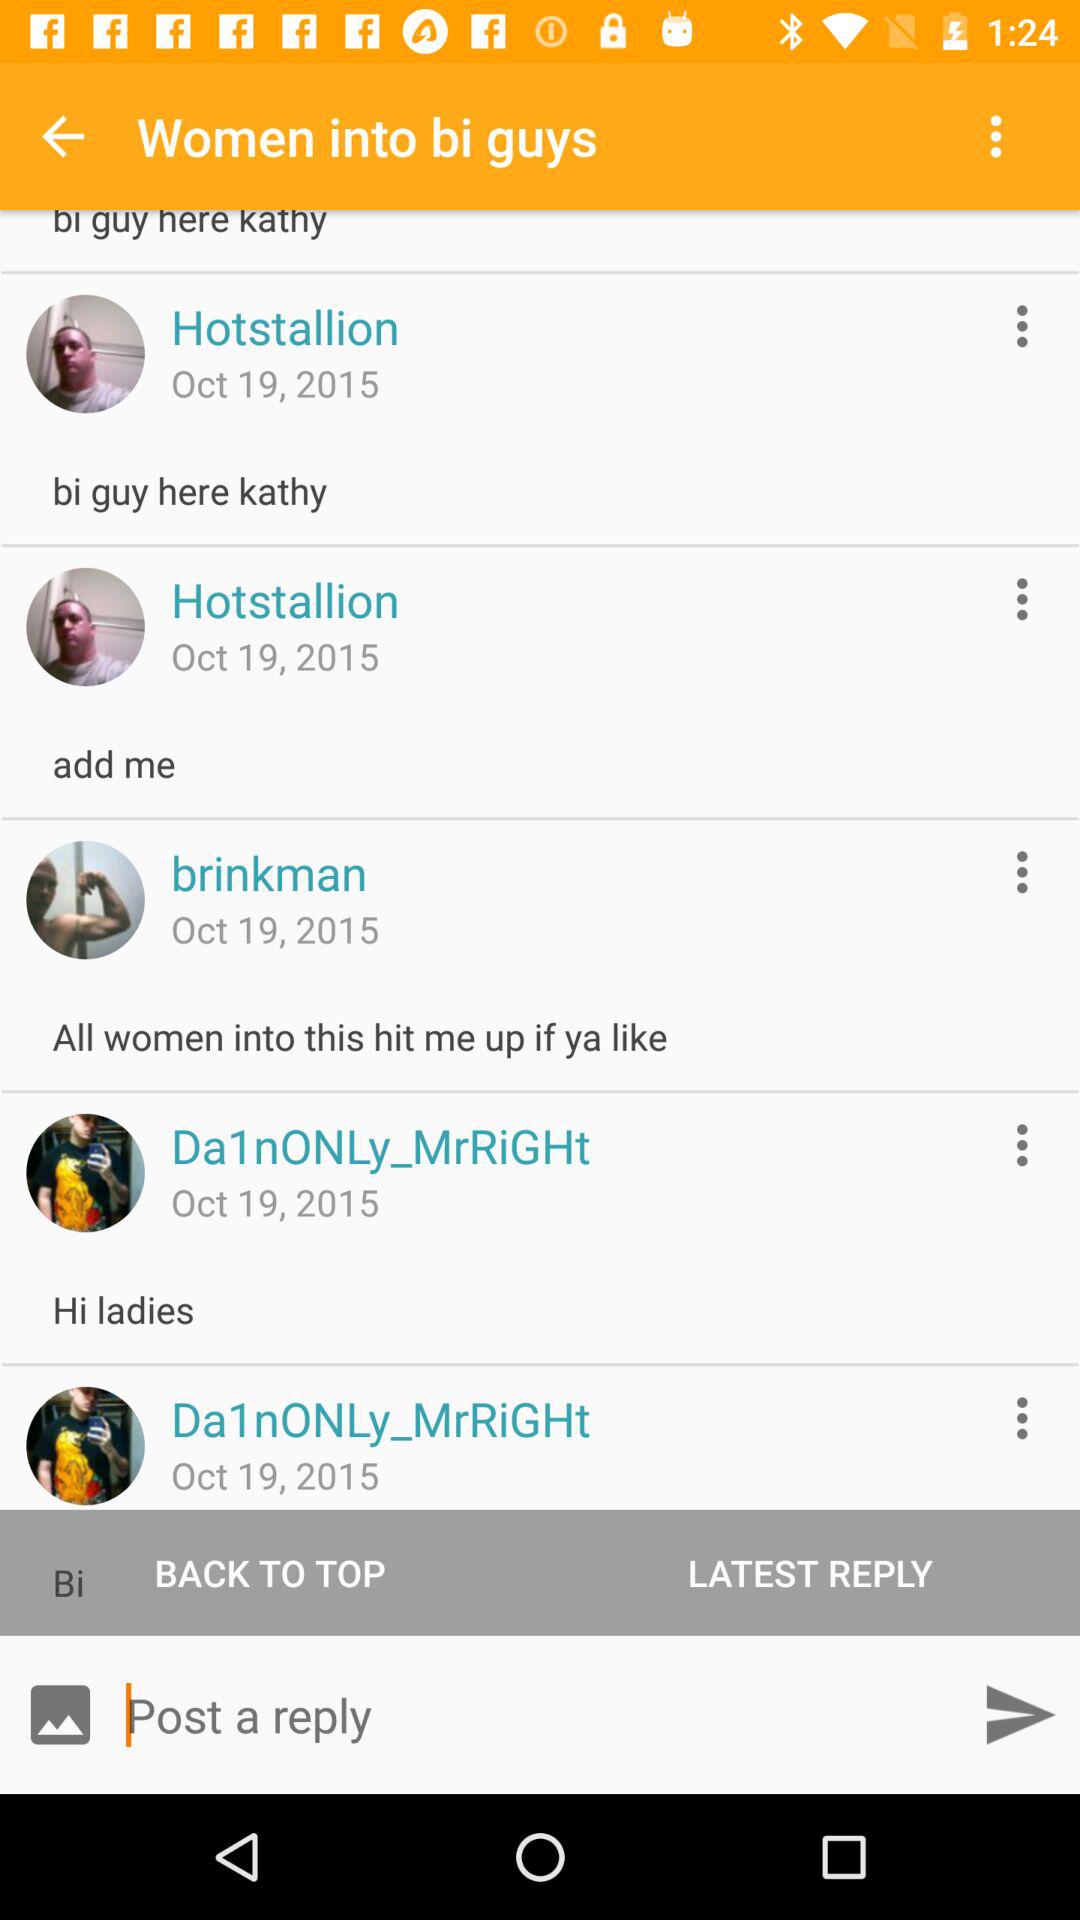  I want to click on tap the icon above oct 19, 2015, so click(268, 872).